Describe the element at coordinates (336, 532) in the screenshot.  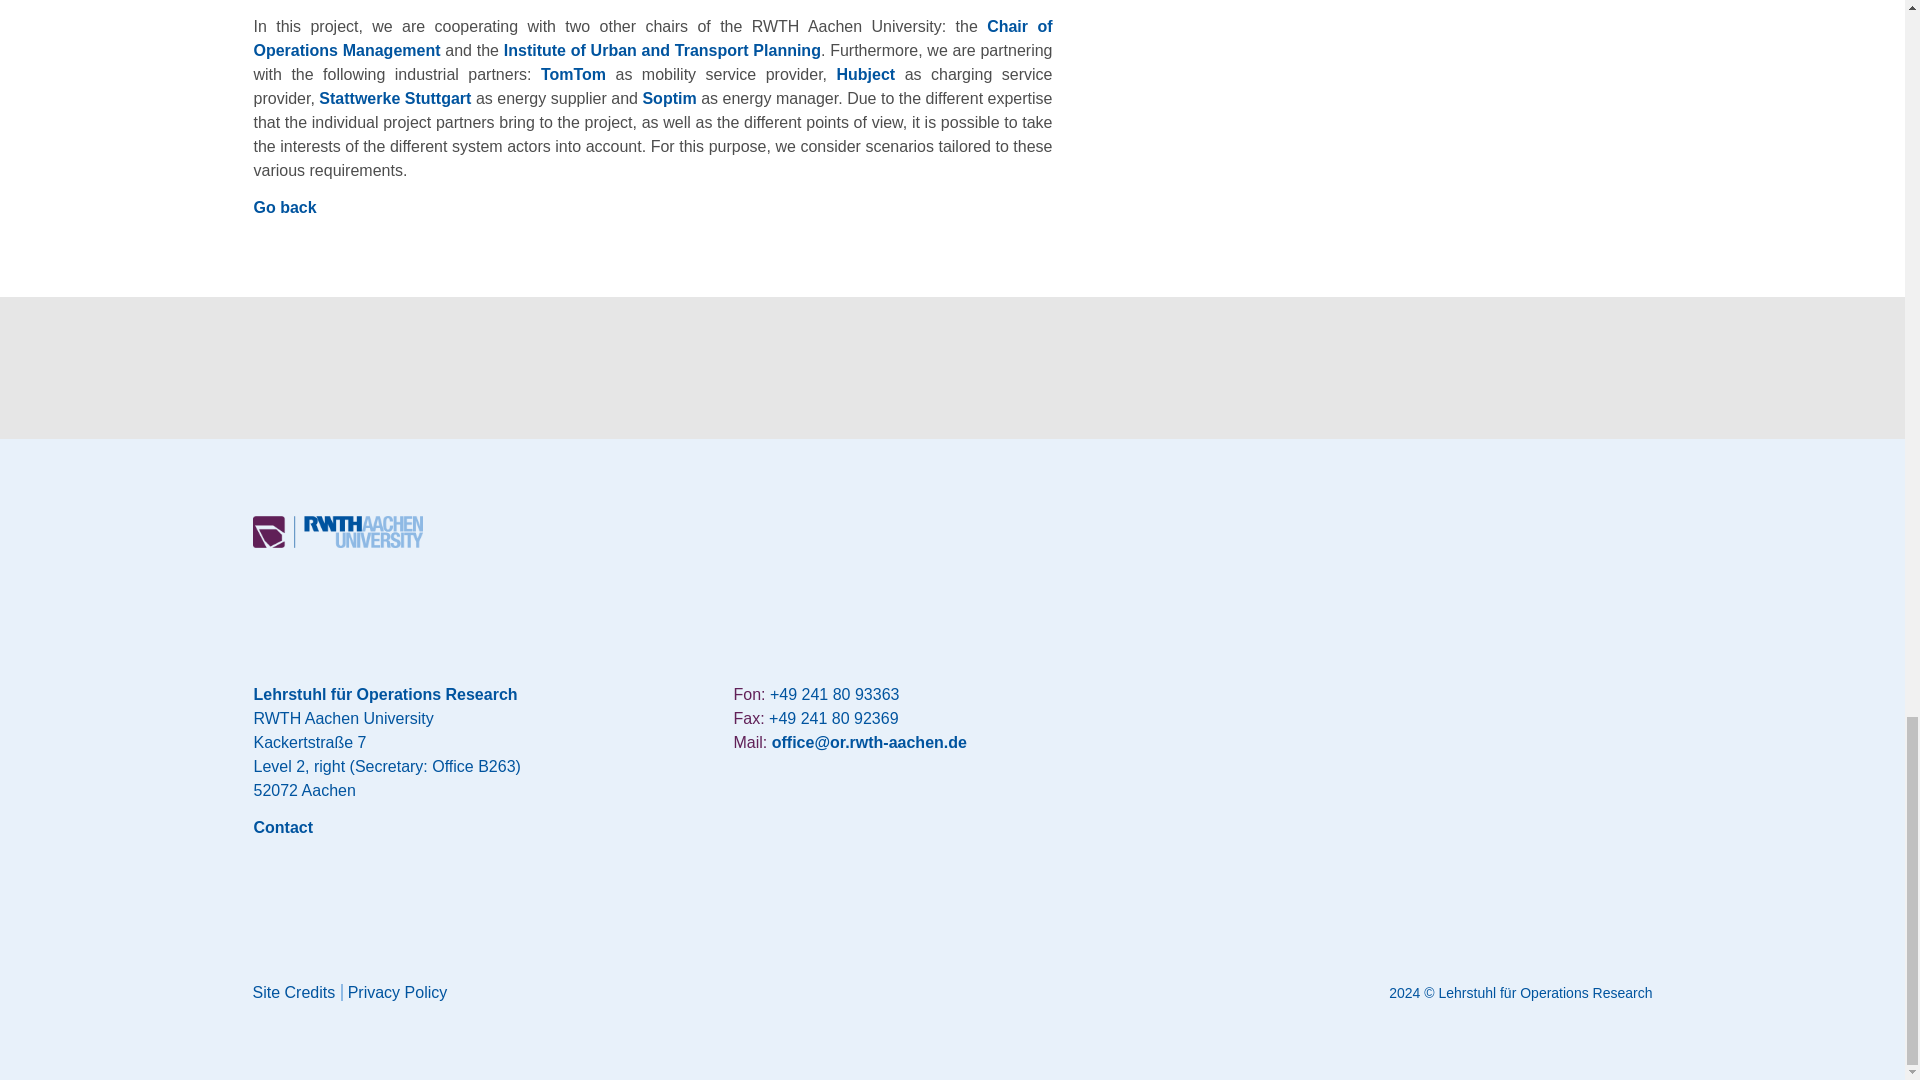
I see `Back home` at that location.